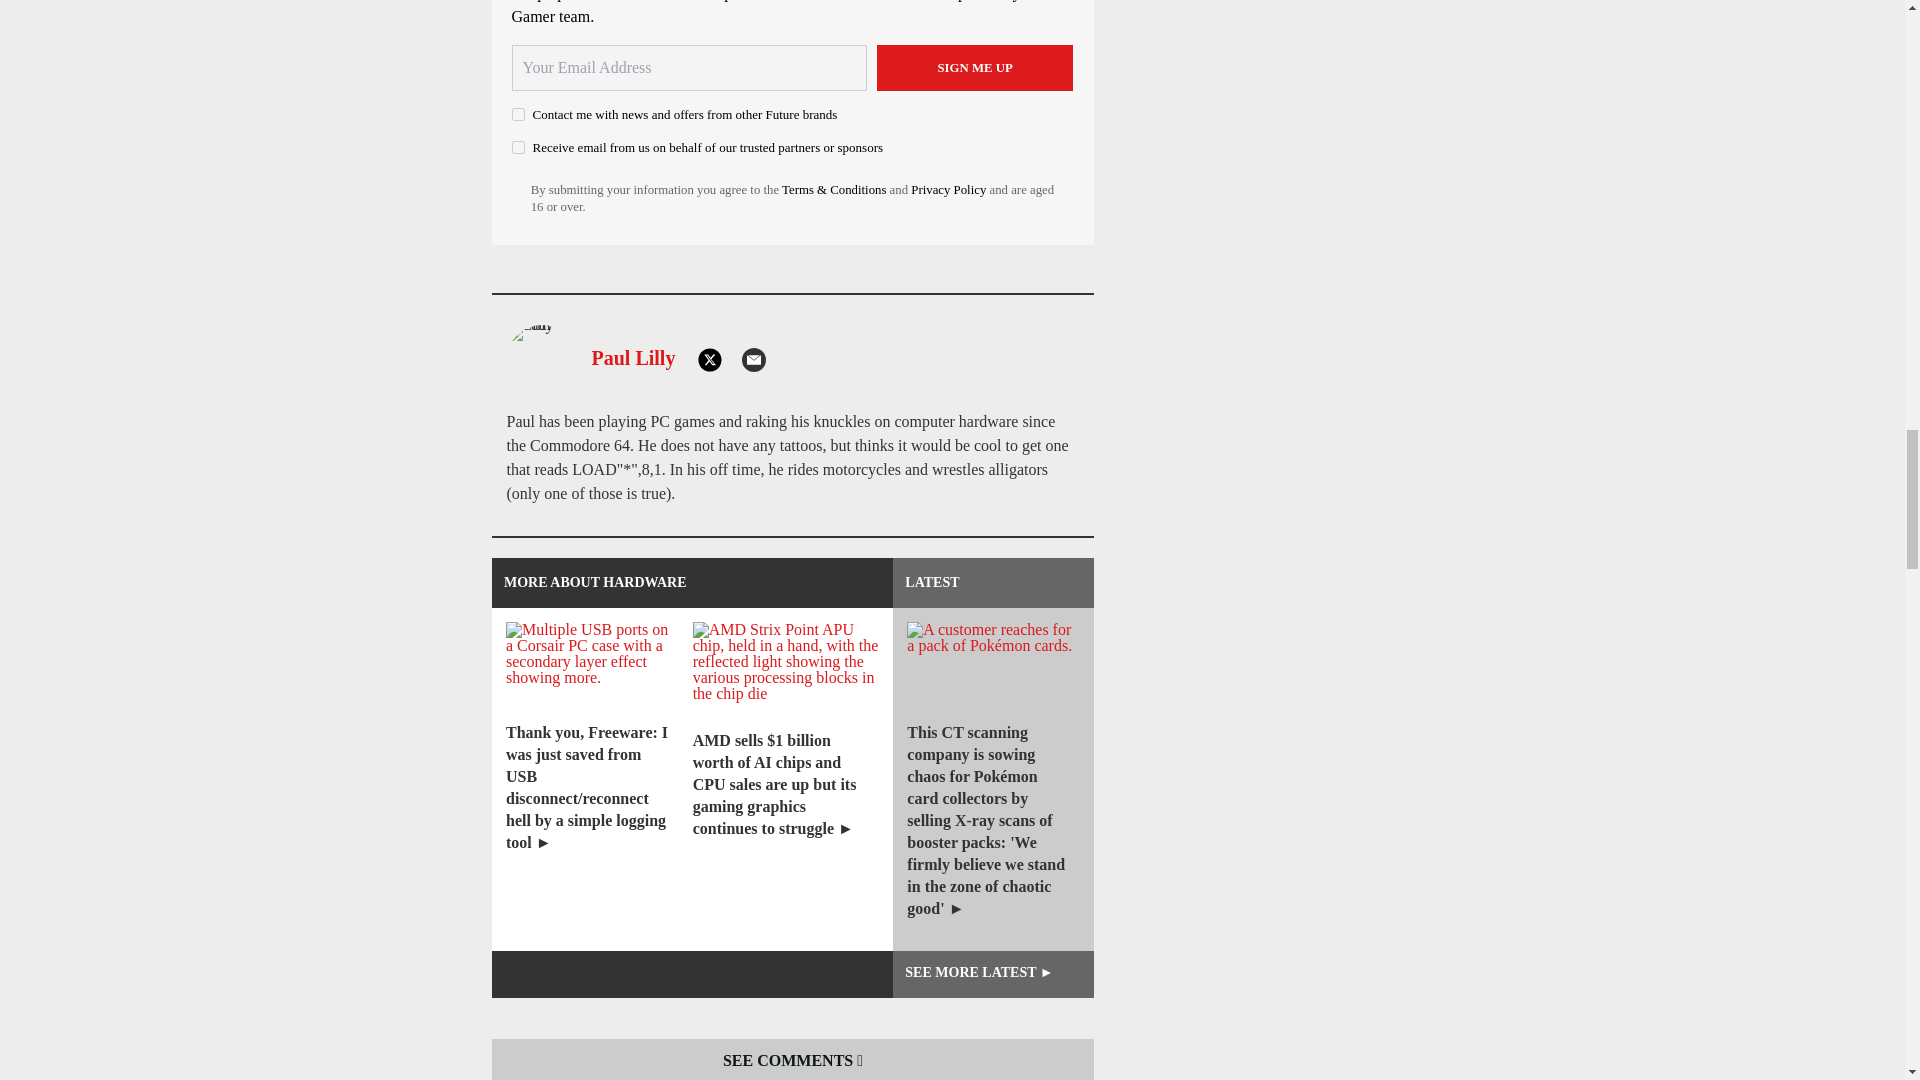  I want to click on on, so click(518, 114).